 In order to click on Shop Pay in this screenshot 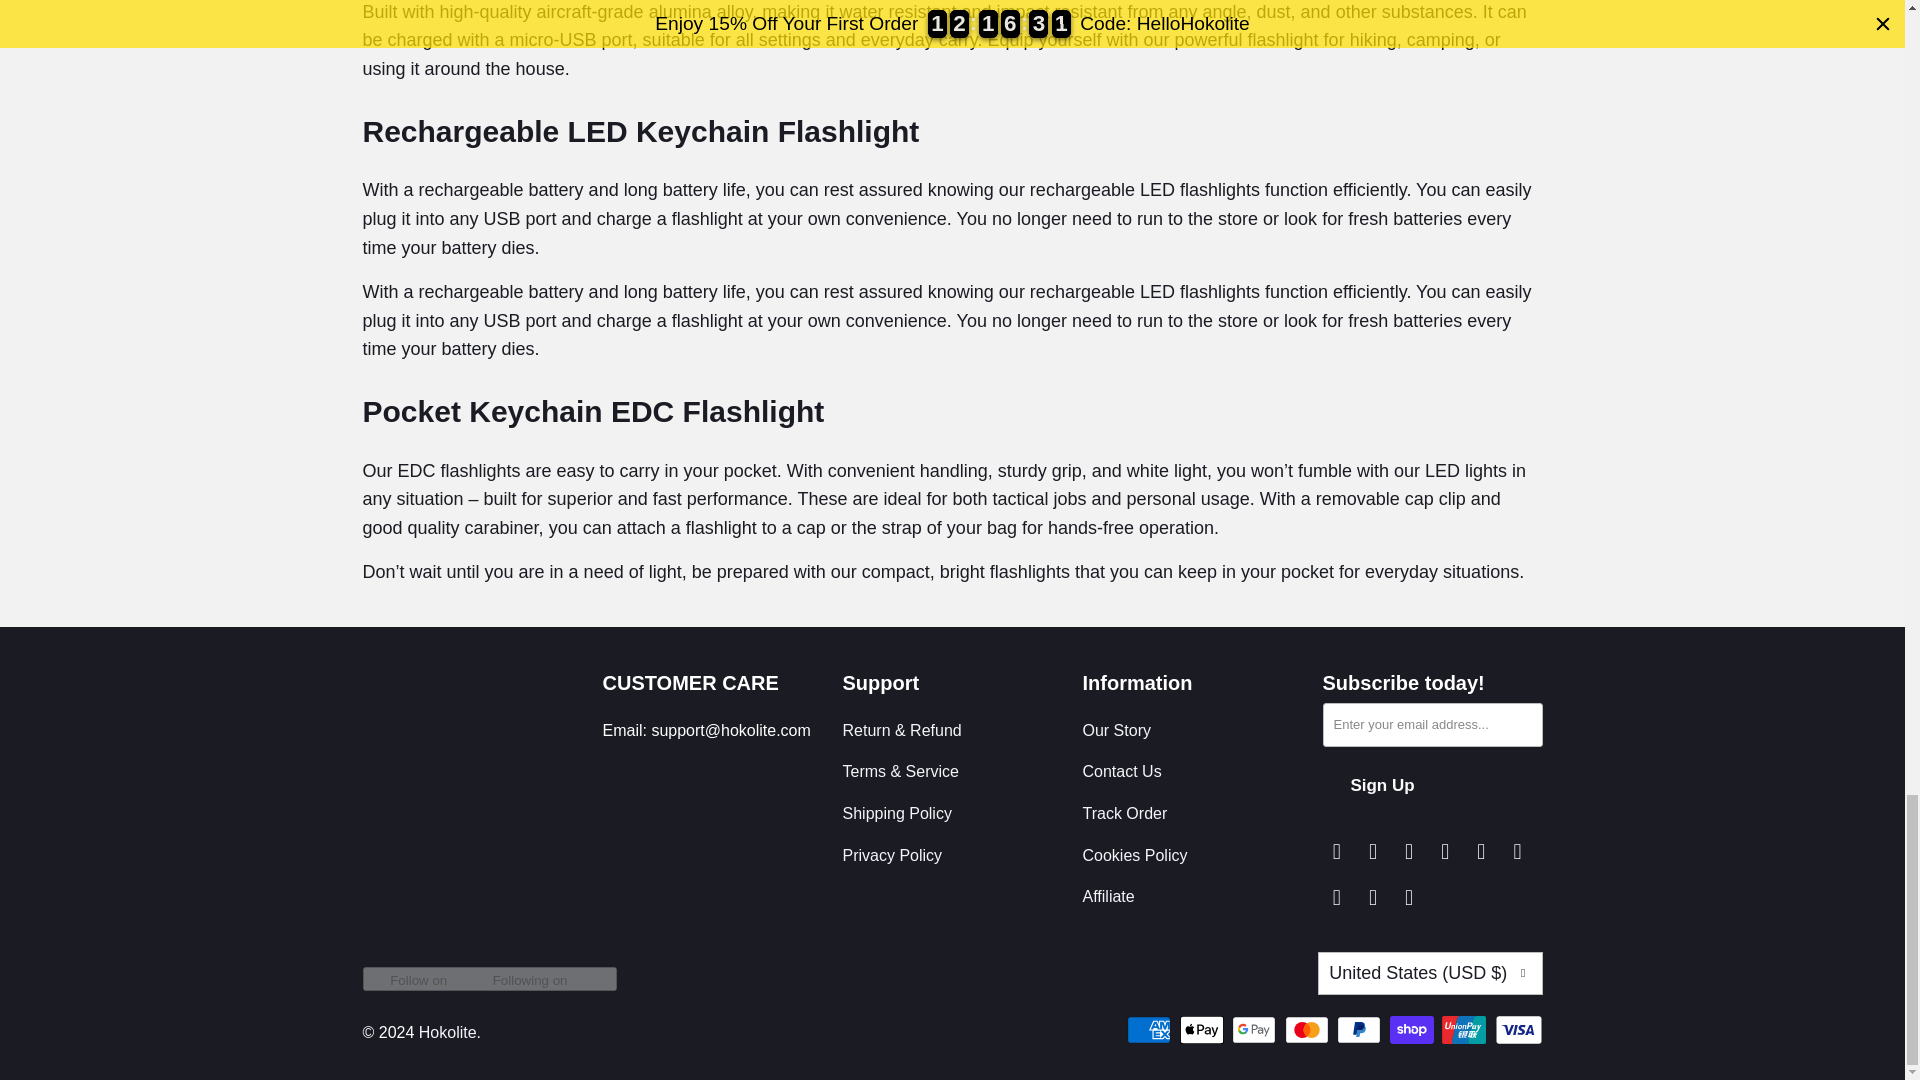, I will do `click(1414, 1030)`.